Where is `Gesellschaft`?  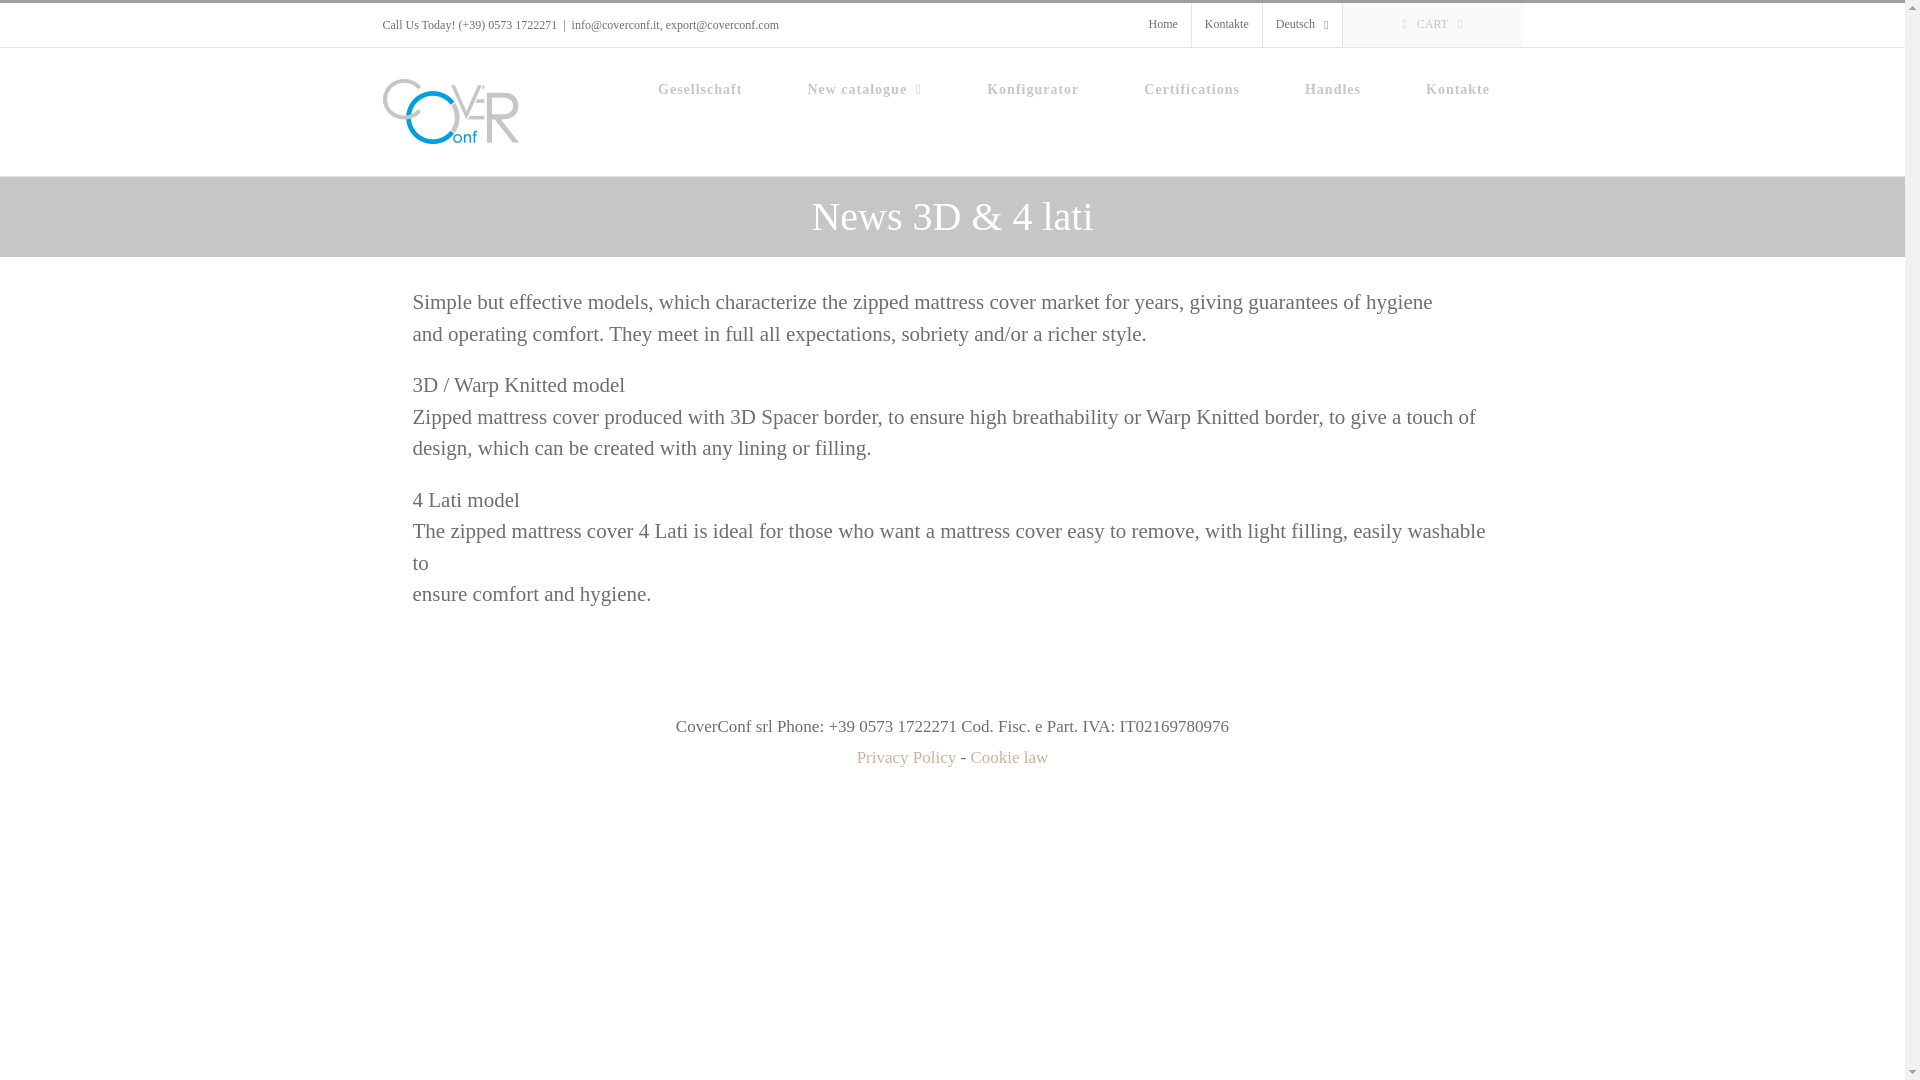
Gesellschaft is located at coordinates (700, 89).